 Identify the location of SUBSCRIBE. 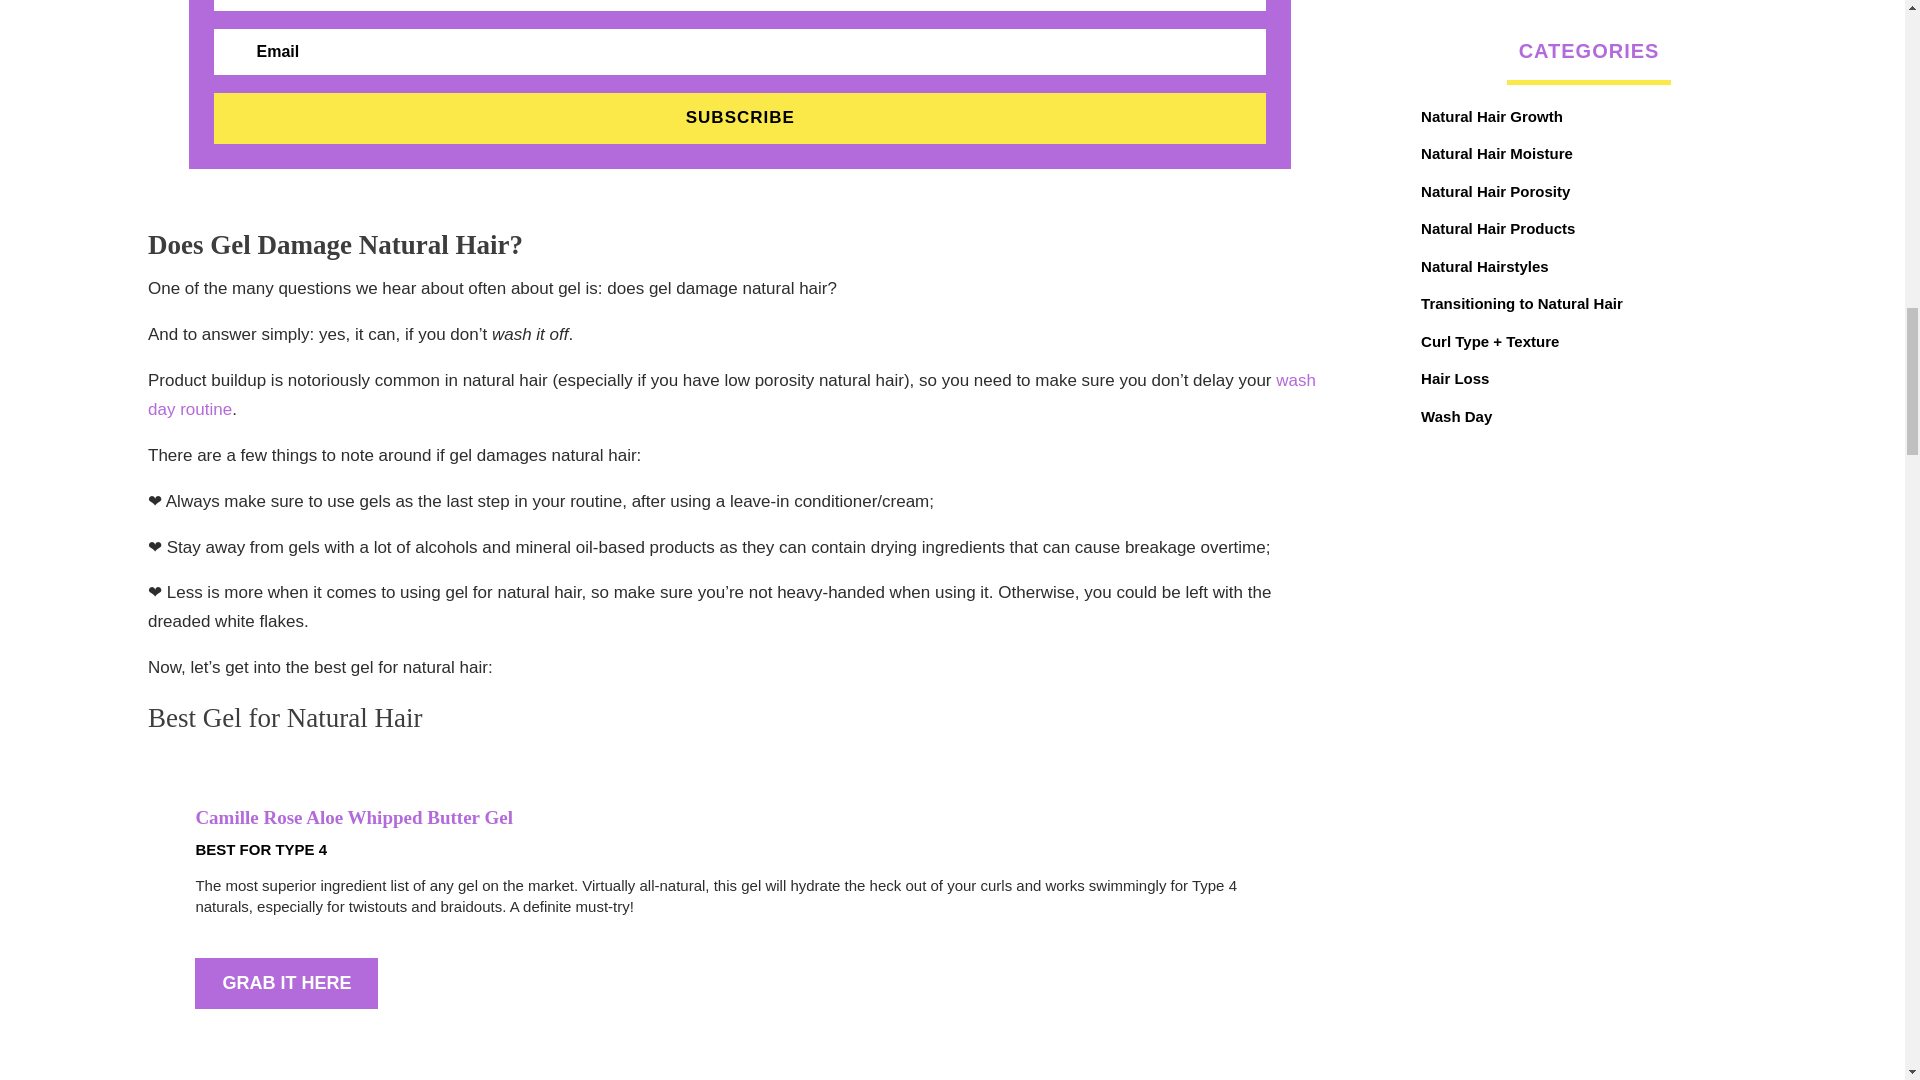
(739, 118).